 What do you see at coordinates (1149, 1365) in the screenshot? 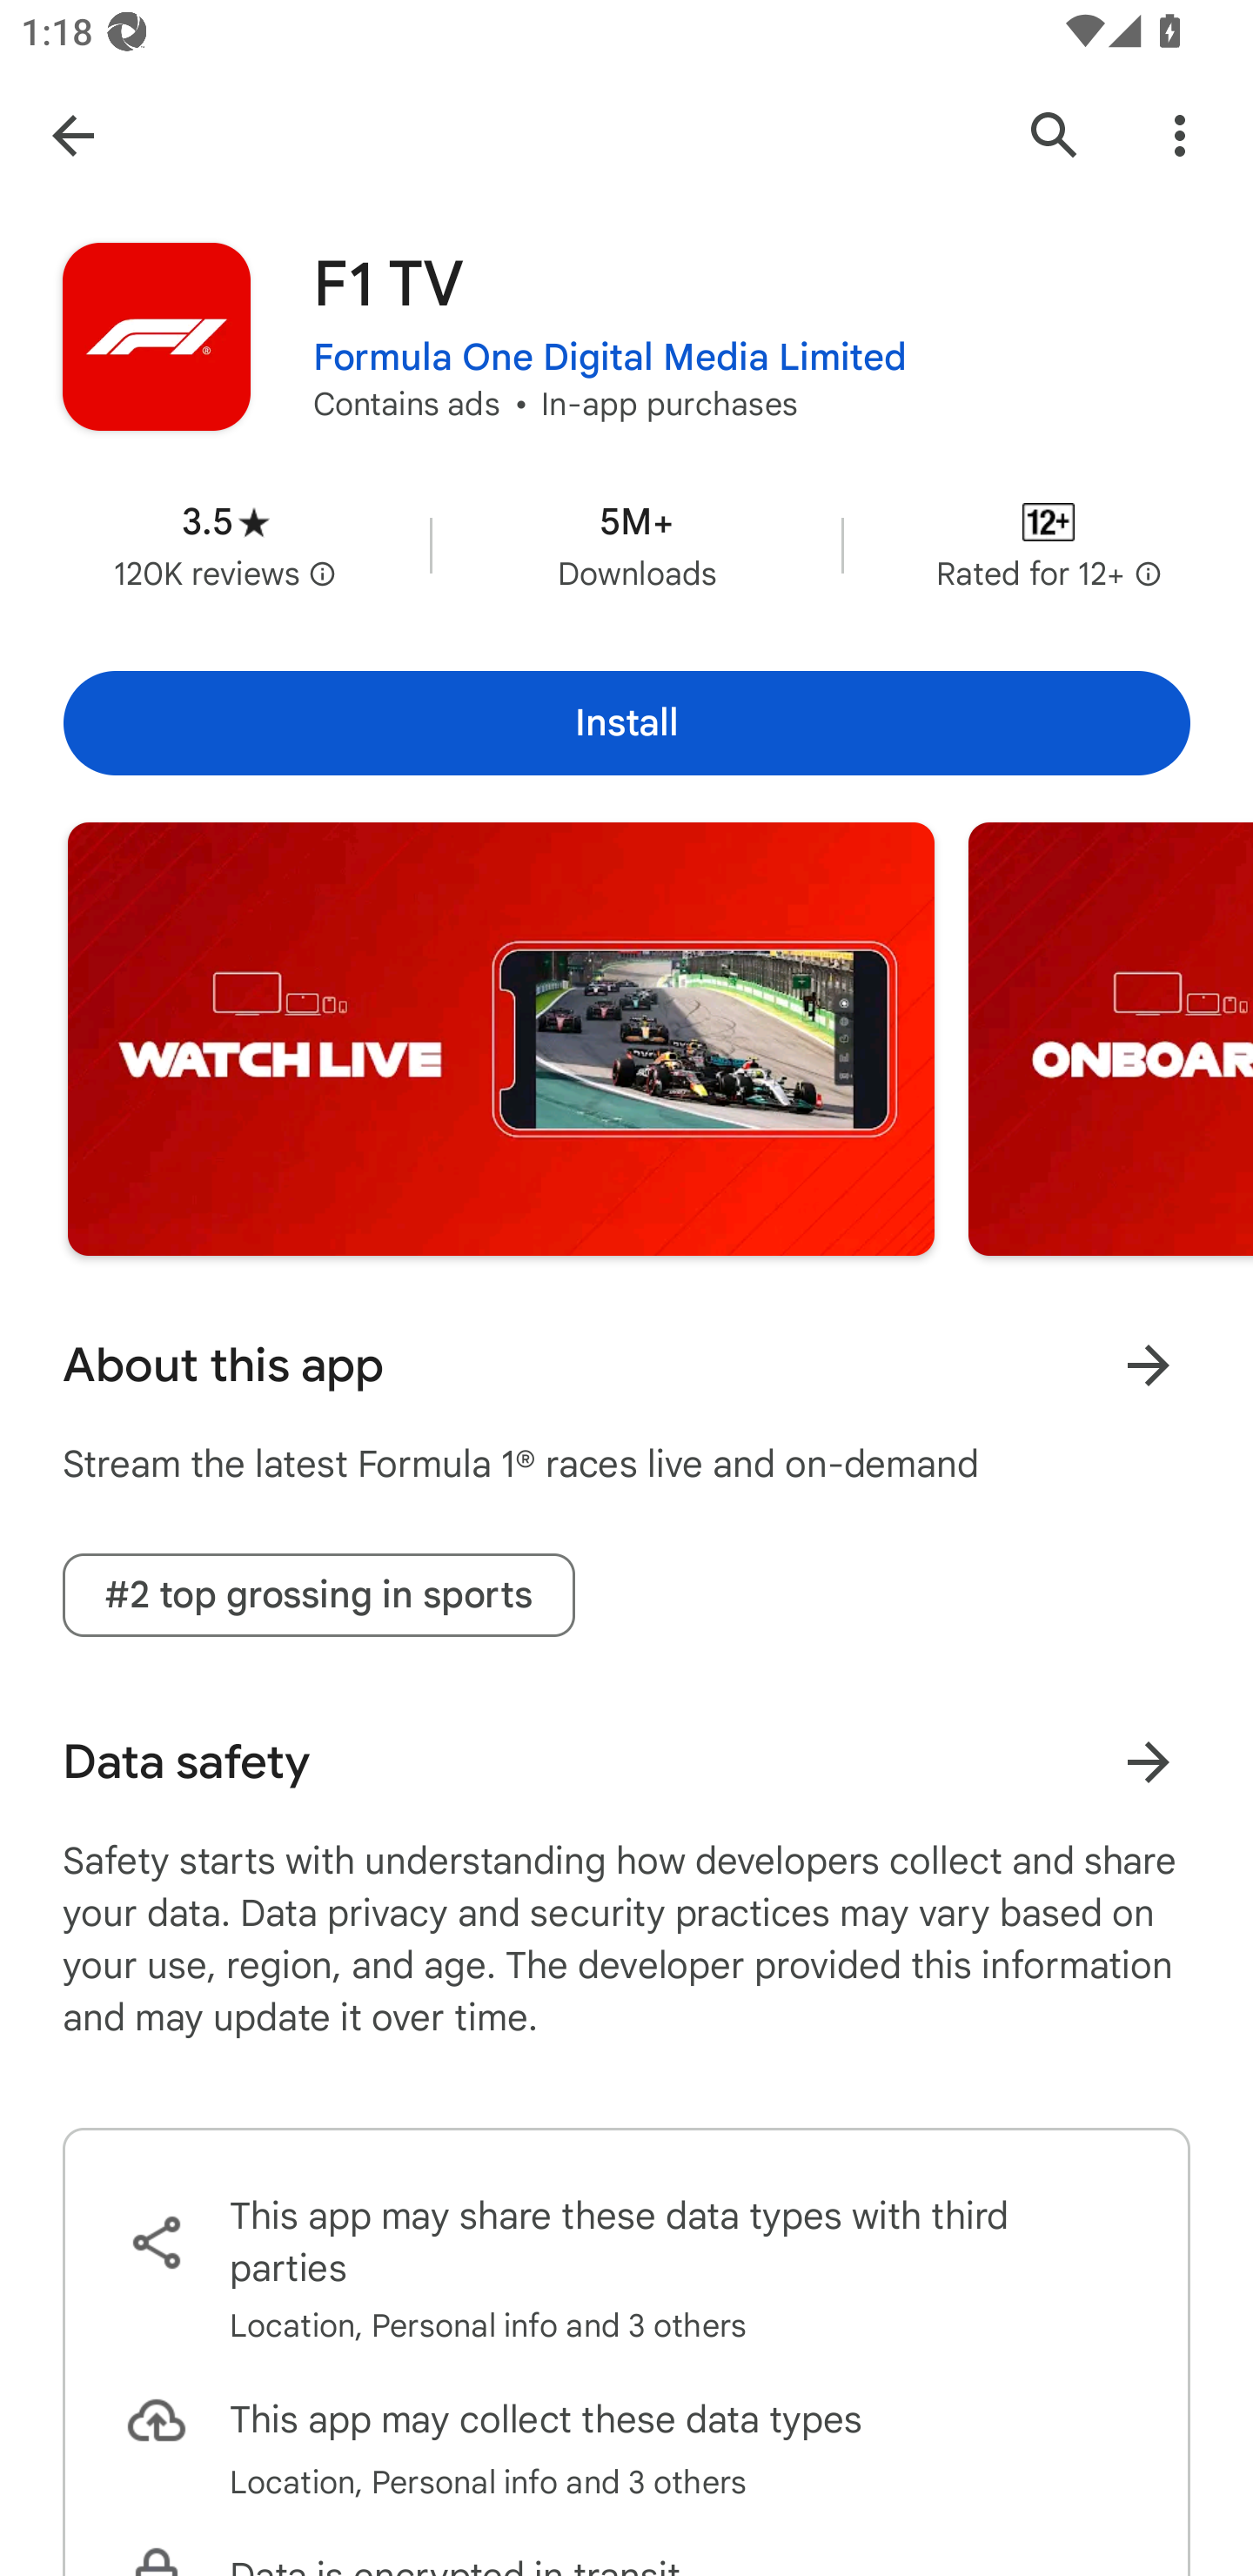
I see `Learn more About this app` at bounding box center [1149, 1365].